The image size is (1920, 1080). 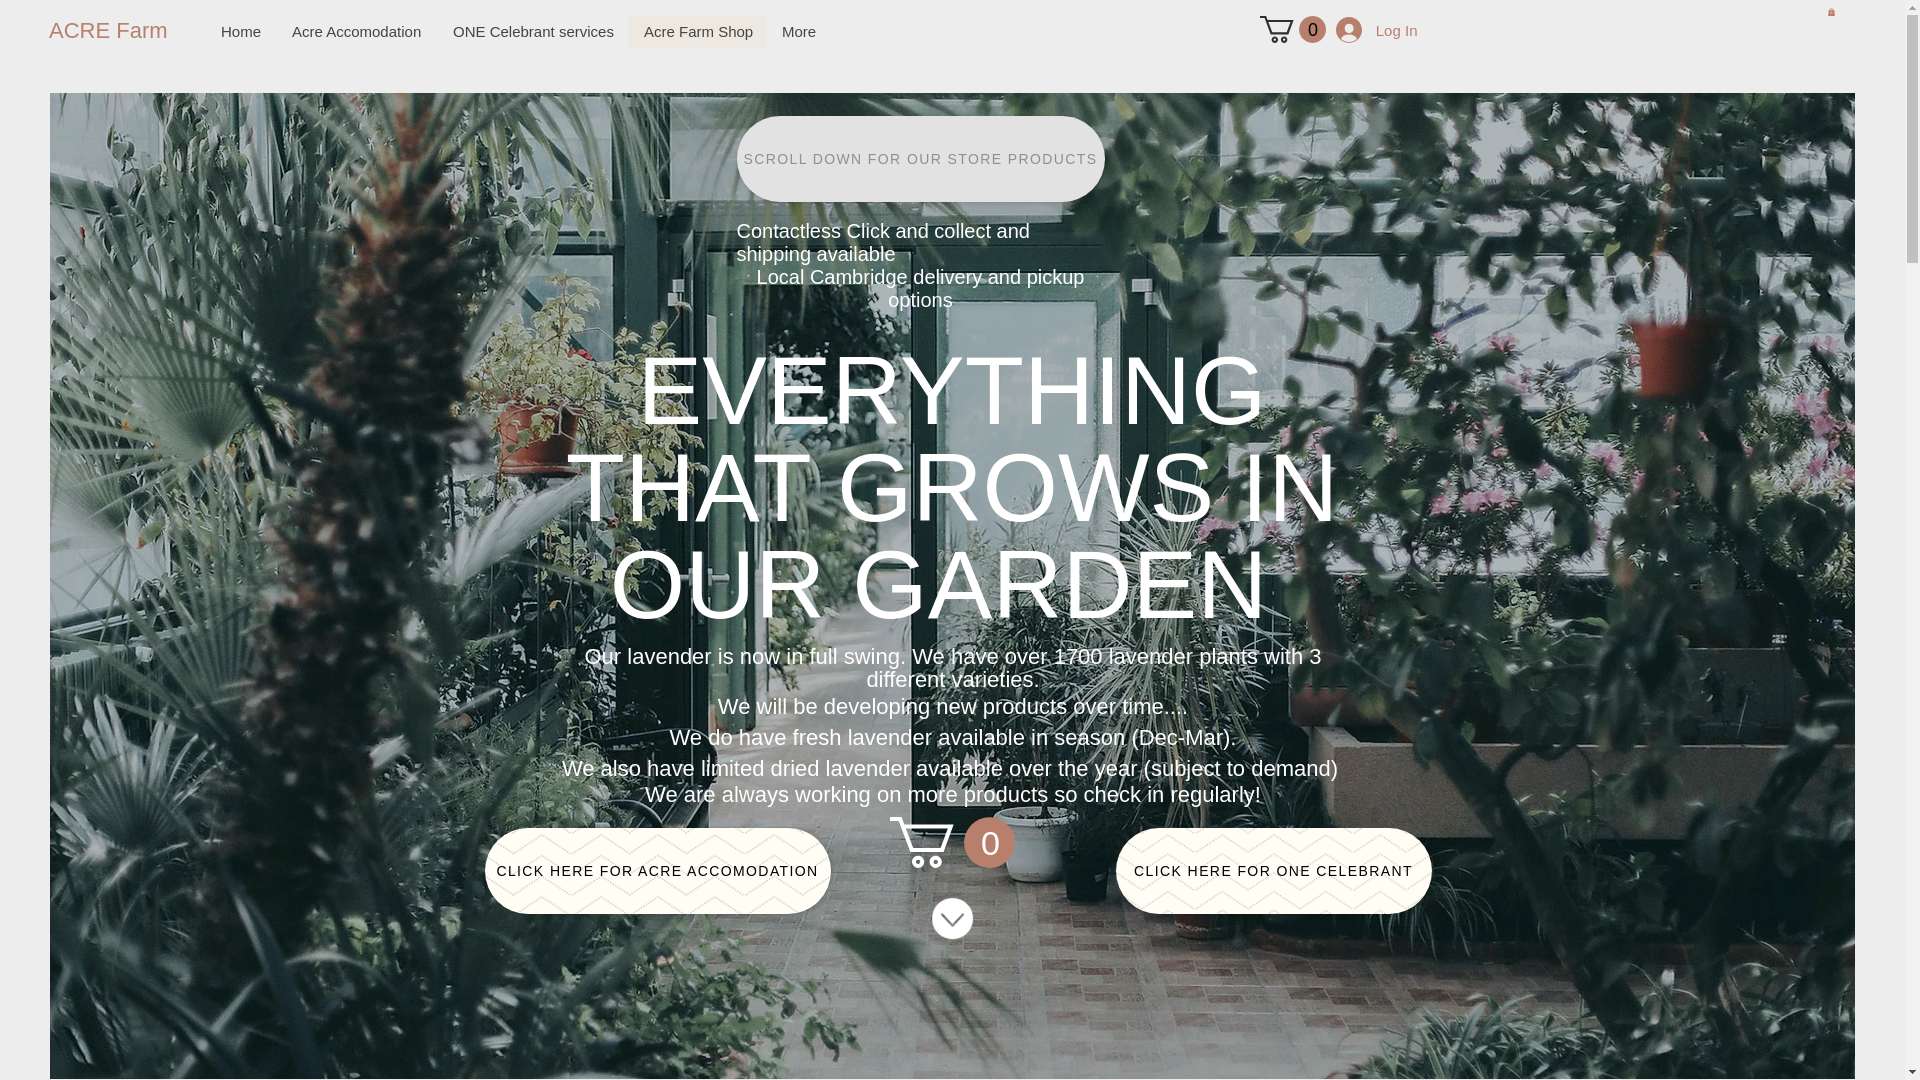 I want to click on ONE Celebrant services, so click(x=532, y=32).